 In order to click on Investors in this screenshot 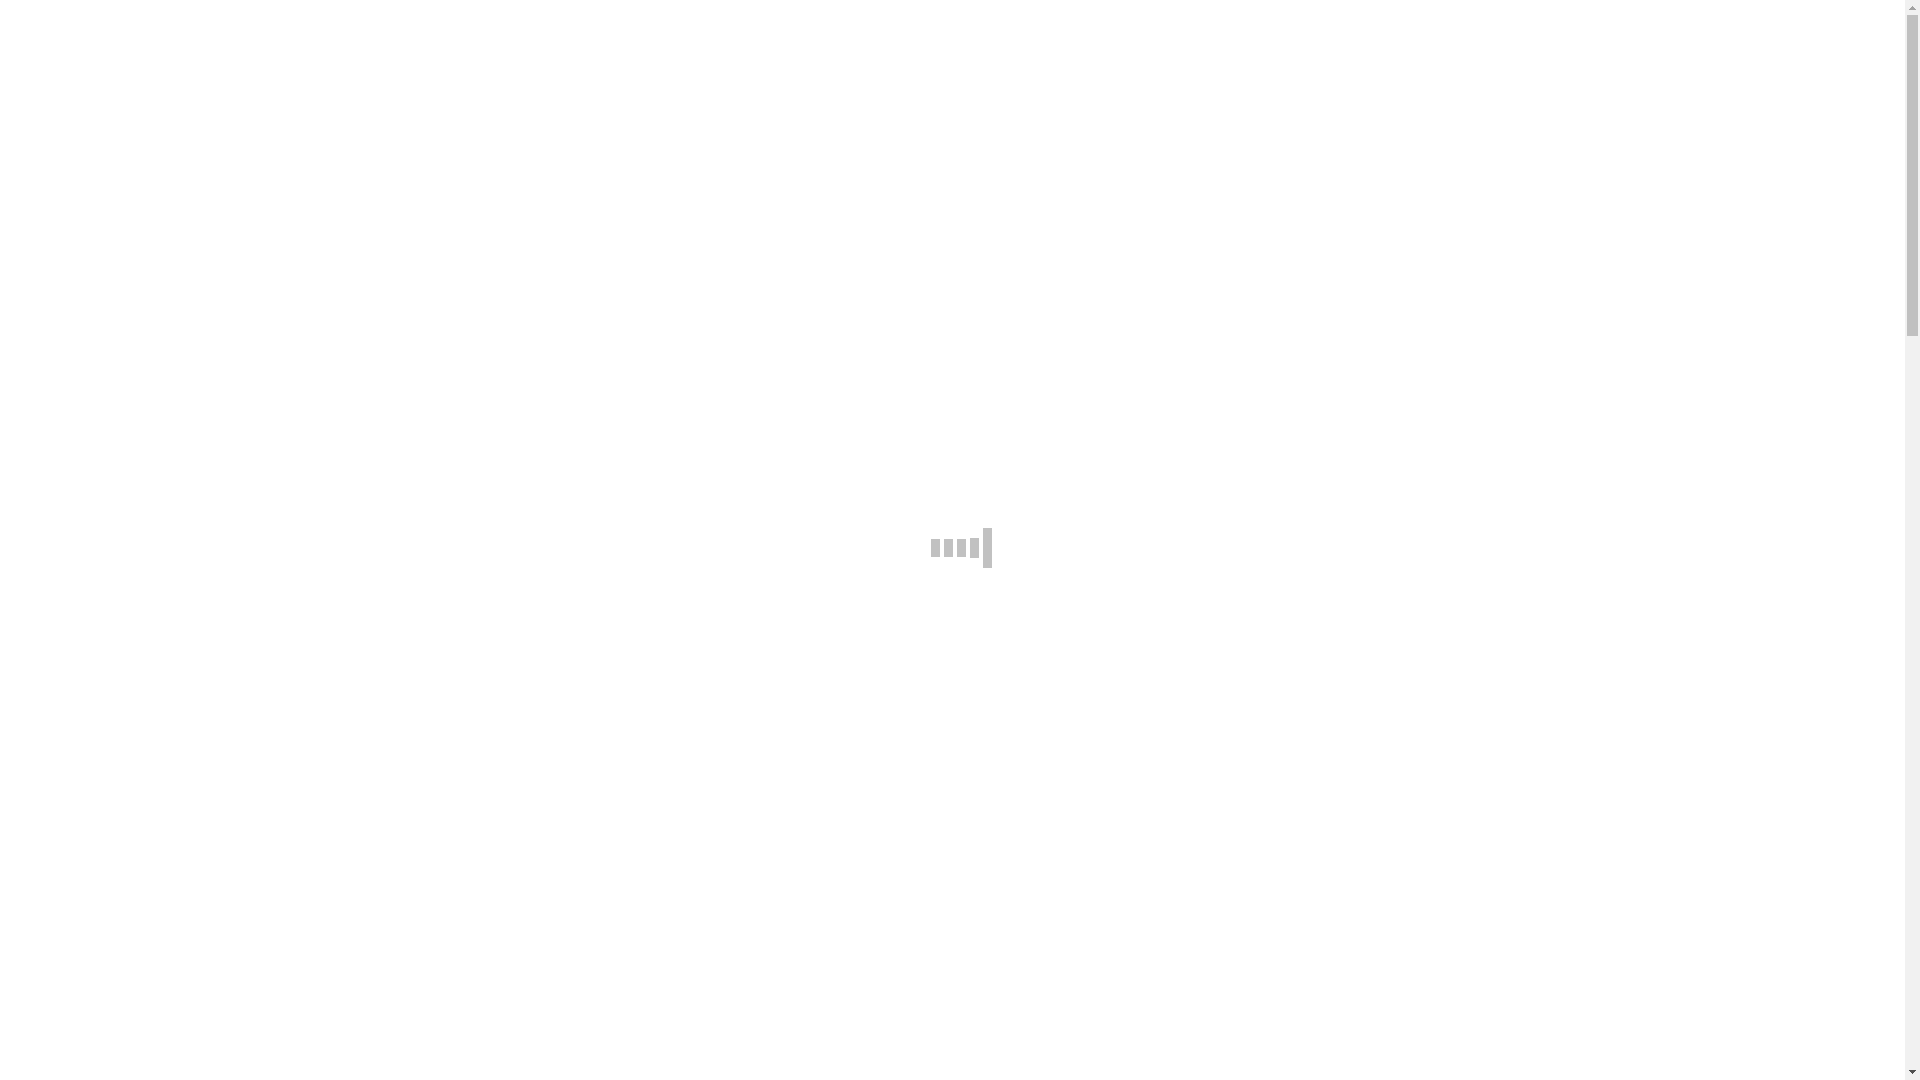, I will do `click(78, 790)`.